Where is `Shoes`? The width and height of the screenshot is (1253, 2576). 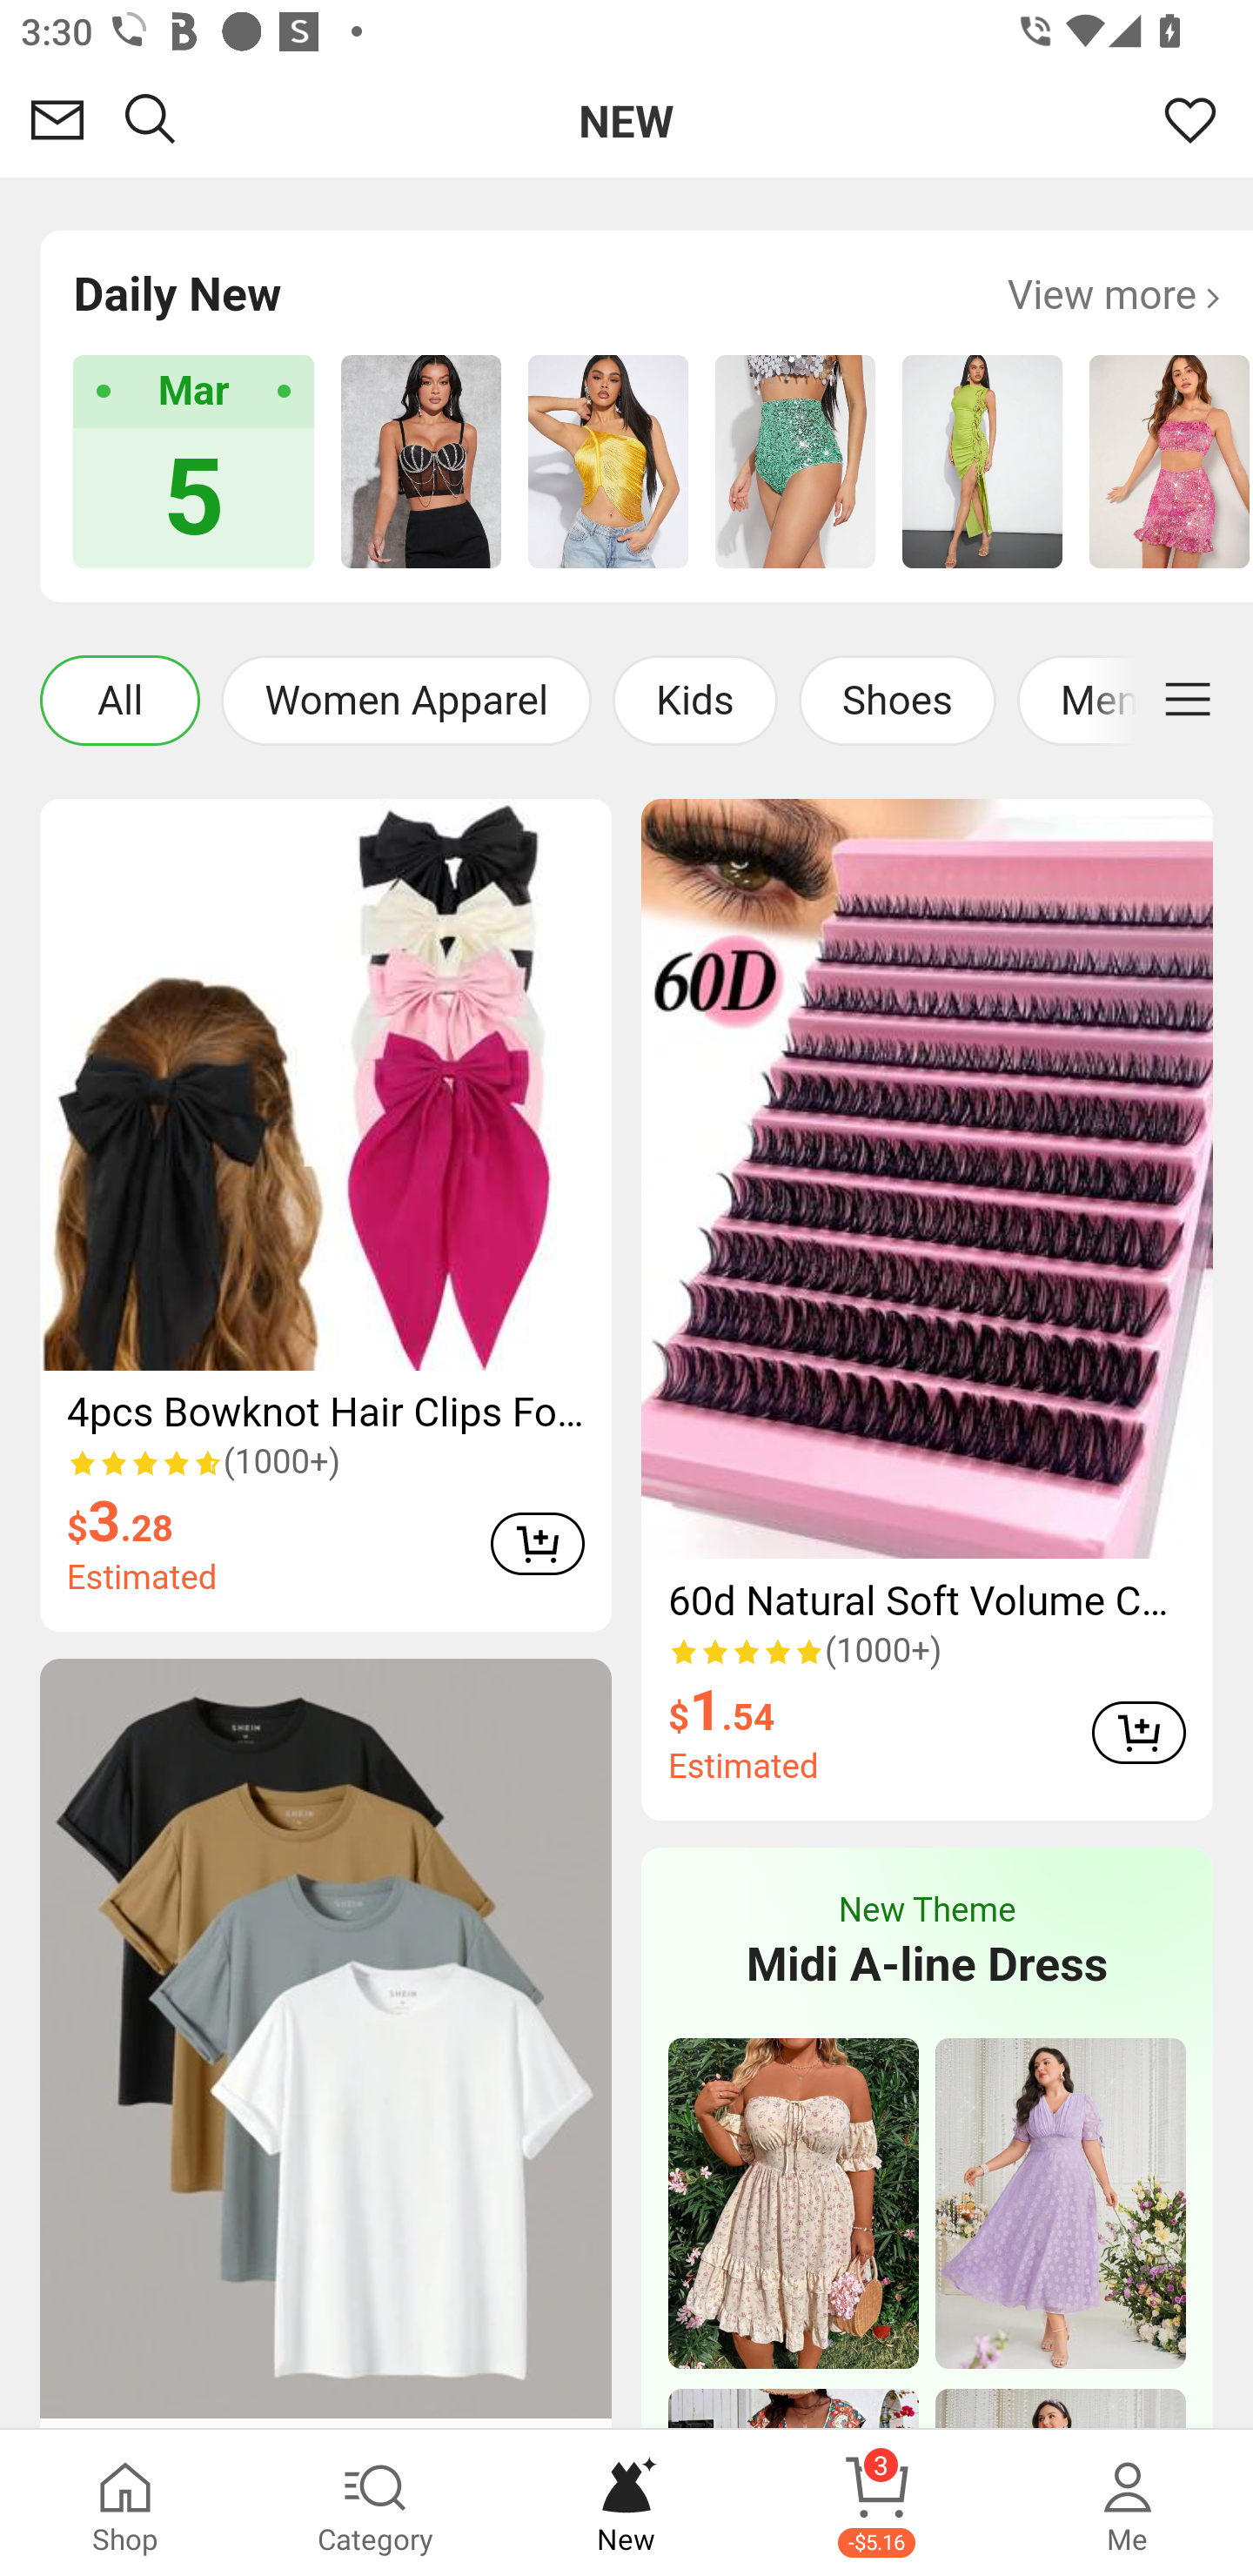 Shoes is located at coordinates (896, 700).